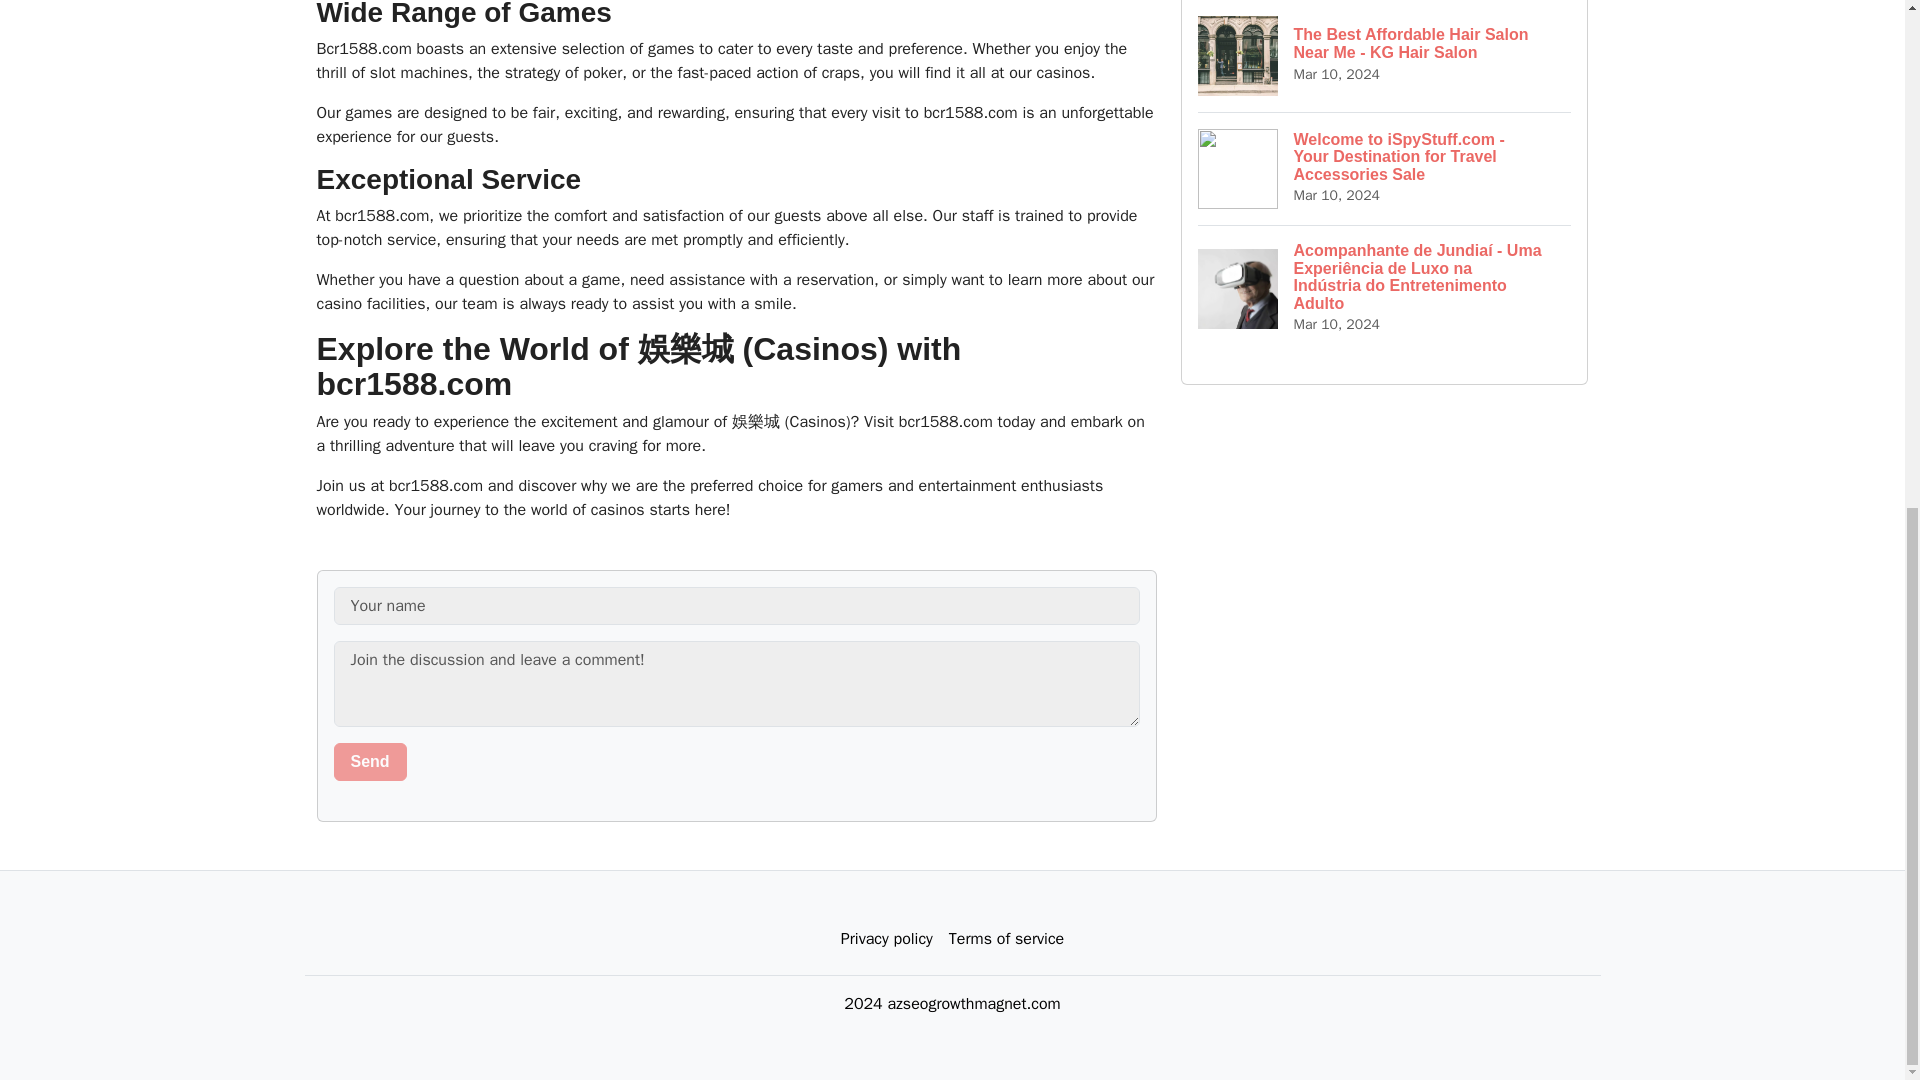  I want to click on Privacy policy, so click(886, 939).